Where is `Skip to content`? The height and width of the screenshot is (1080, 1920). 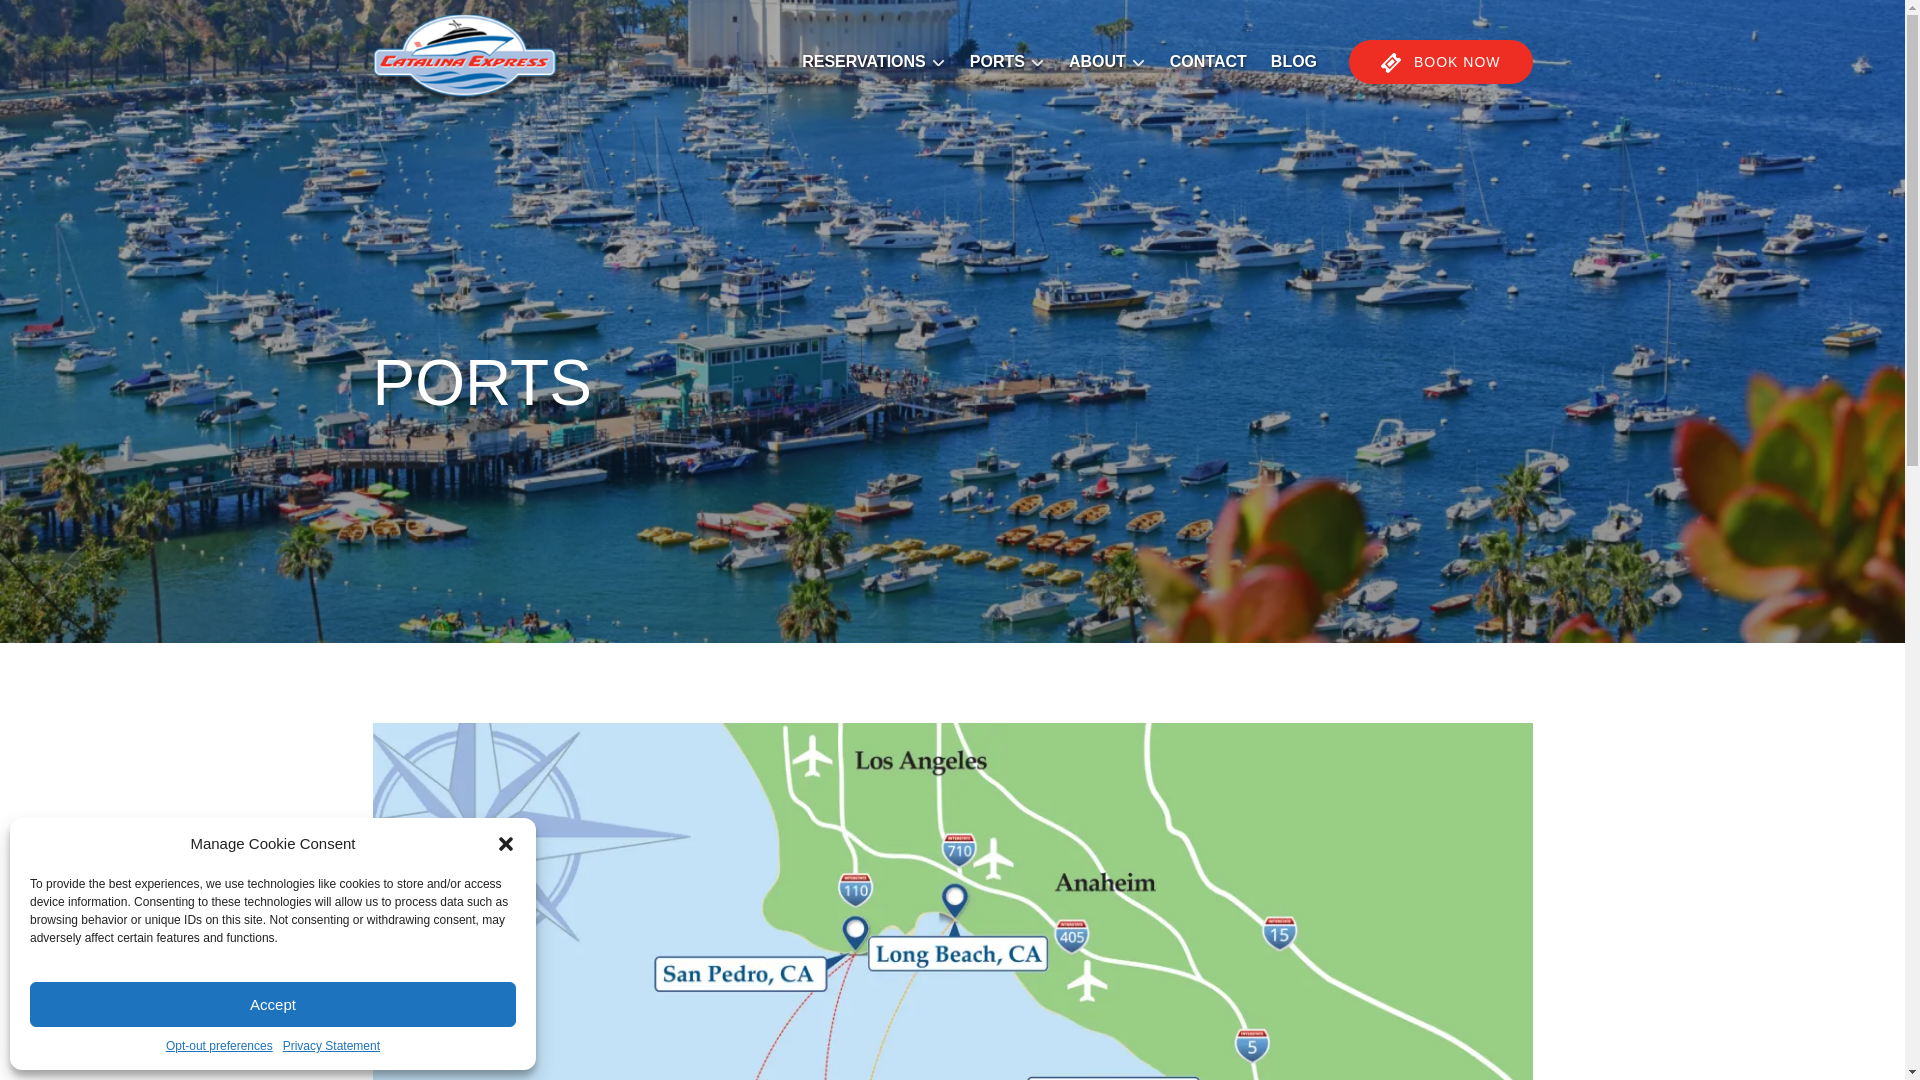
Skip to content is located at coordinates (62, 21).